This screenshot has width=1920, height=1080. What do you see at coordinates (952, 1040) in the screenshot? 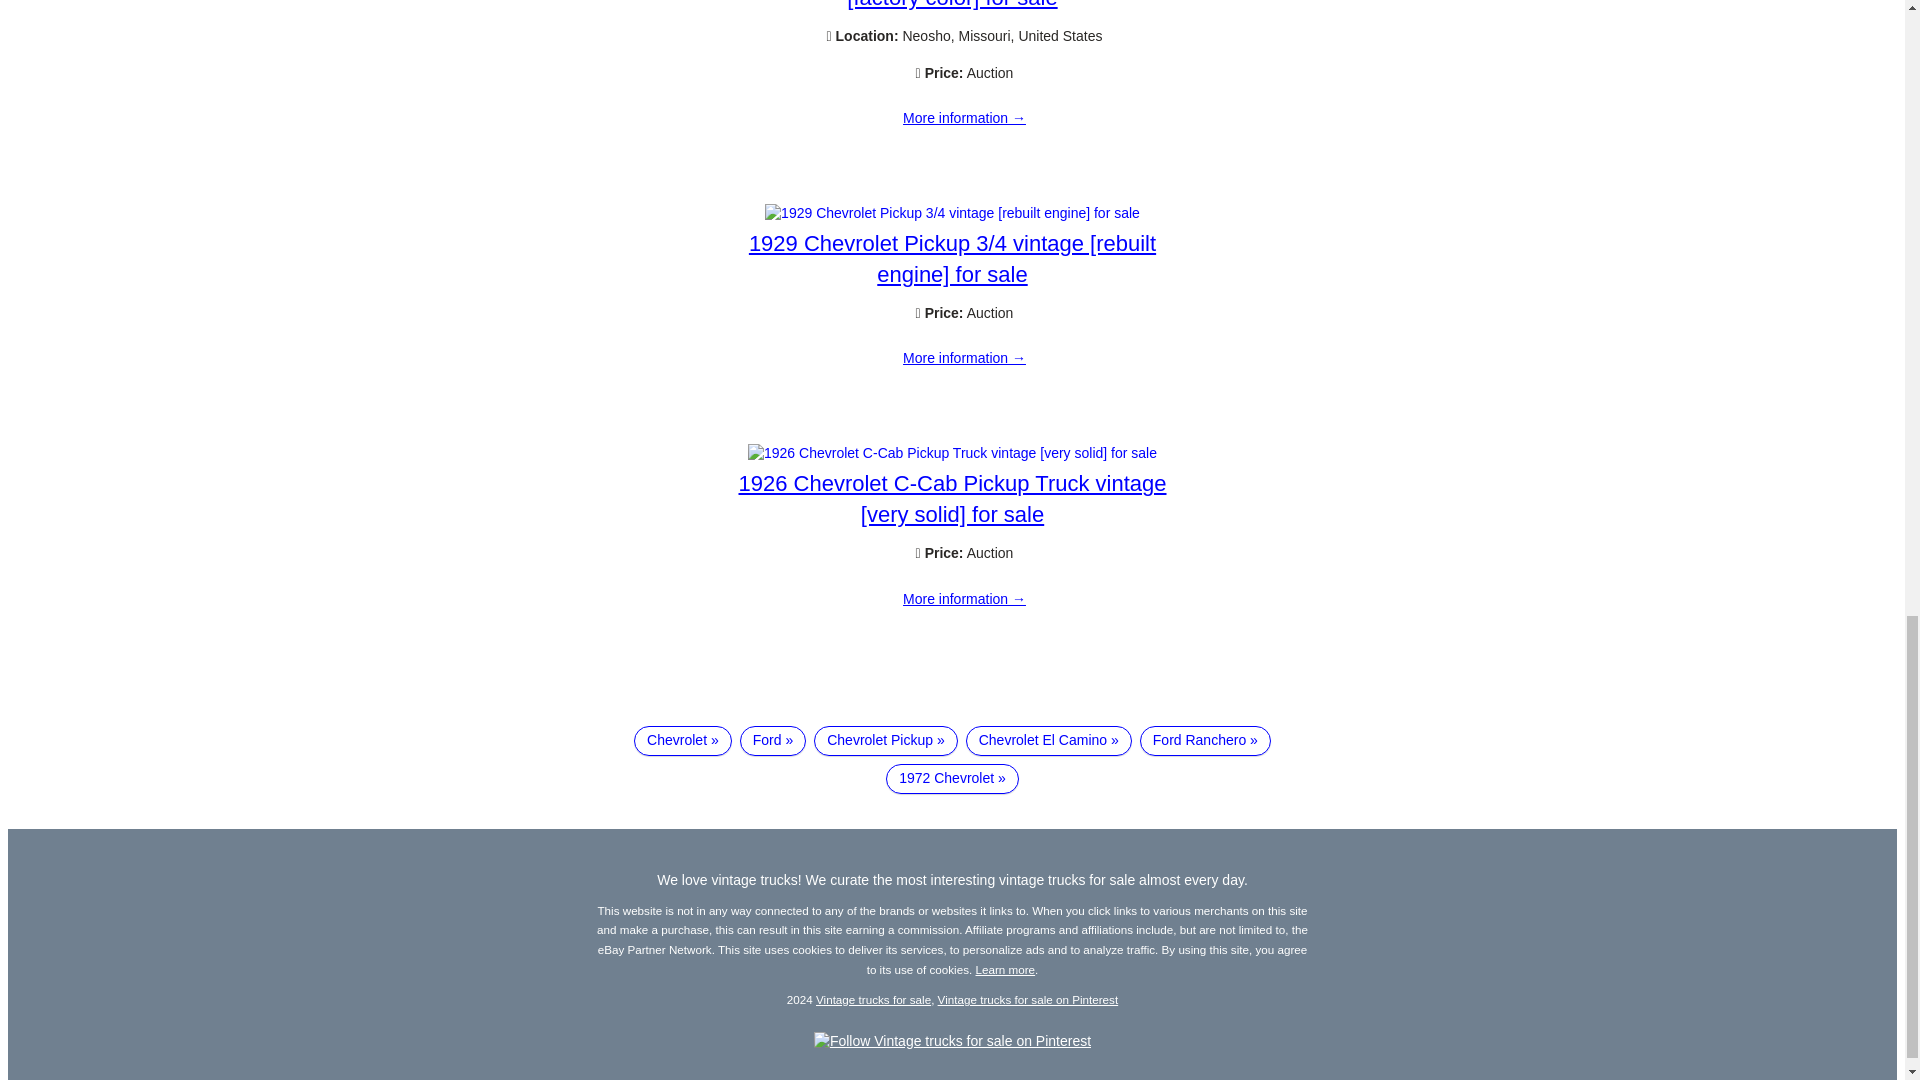
I see `Follow Vintage trucks for sale on Pinterest` at bounding box center [952, 1040].